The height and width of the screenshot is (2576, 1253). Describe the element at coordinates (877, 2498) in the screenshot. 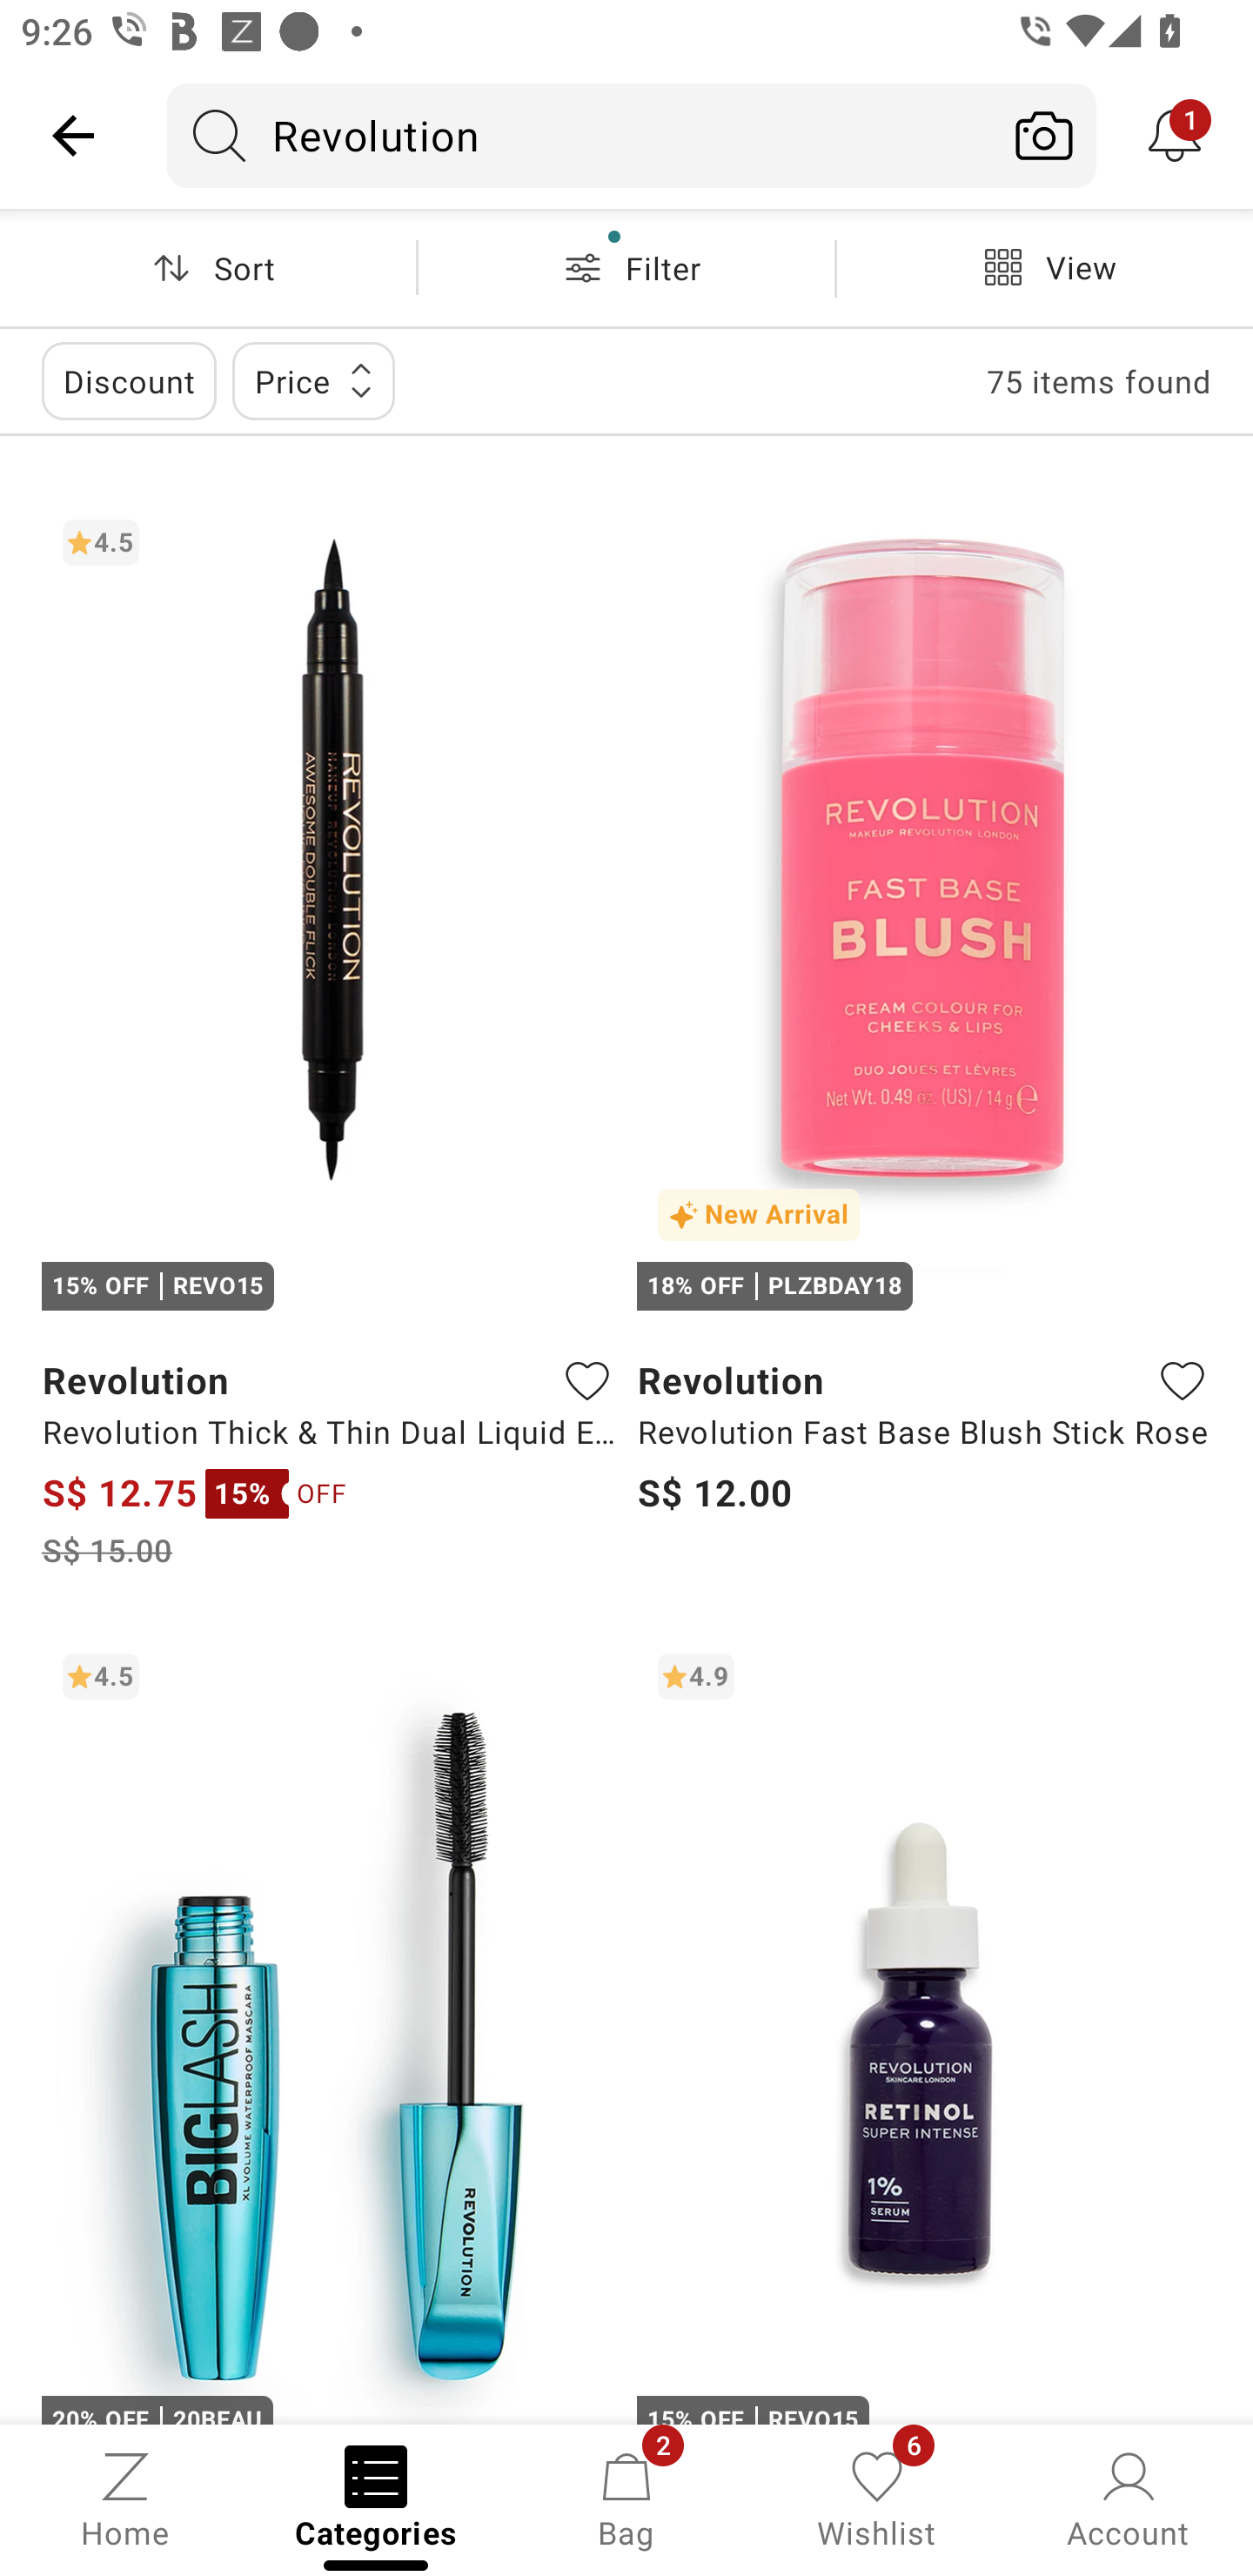

I see `Wishlist, 6 new notifications Wishlist` at that location.